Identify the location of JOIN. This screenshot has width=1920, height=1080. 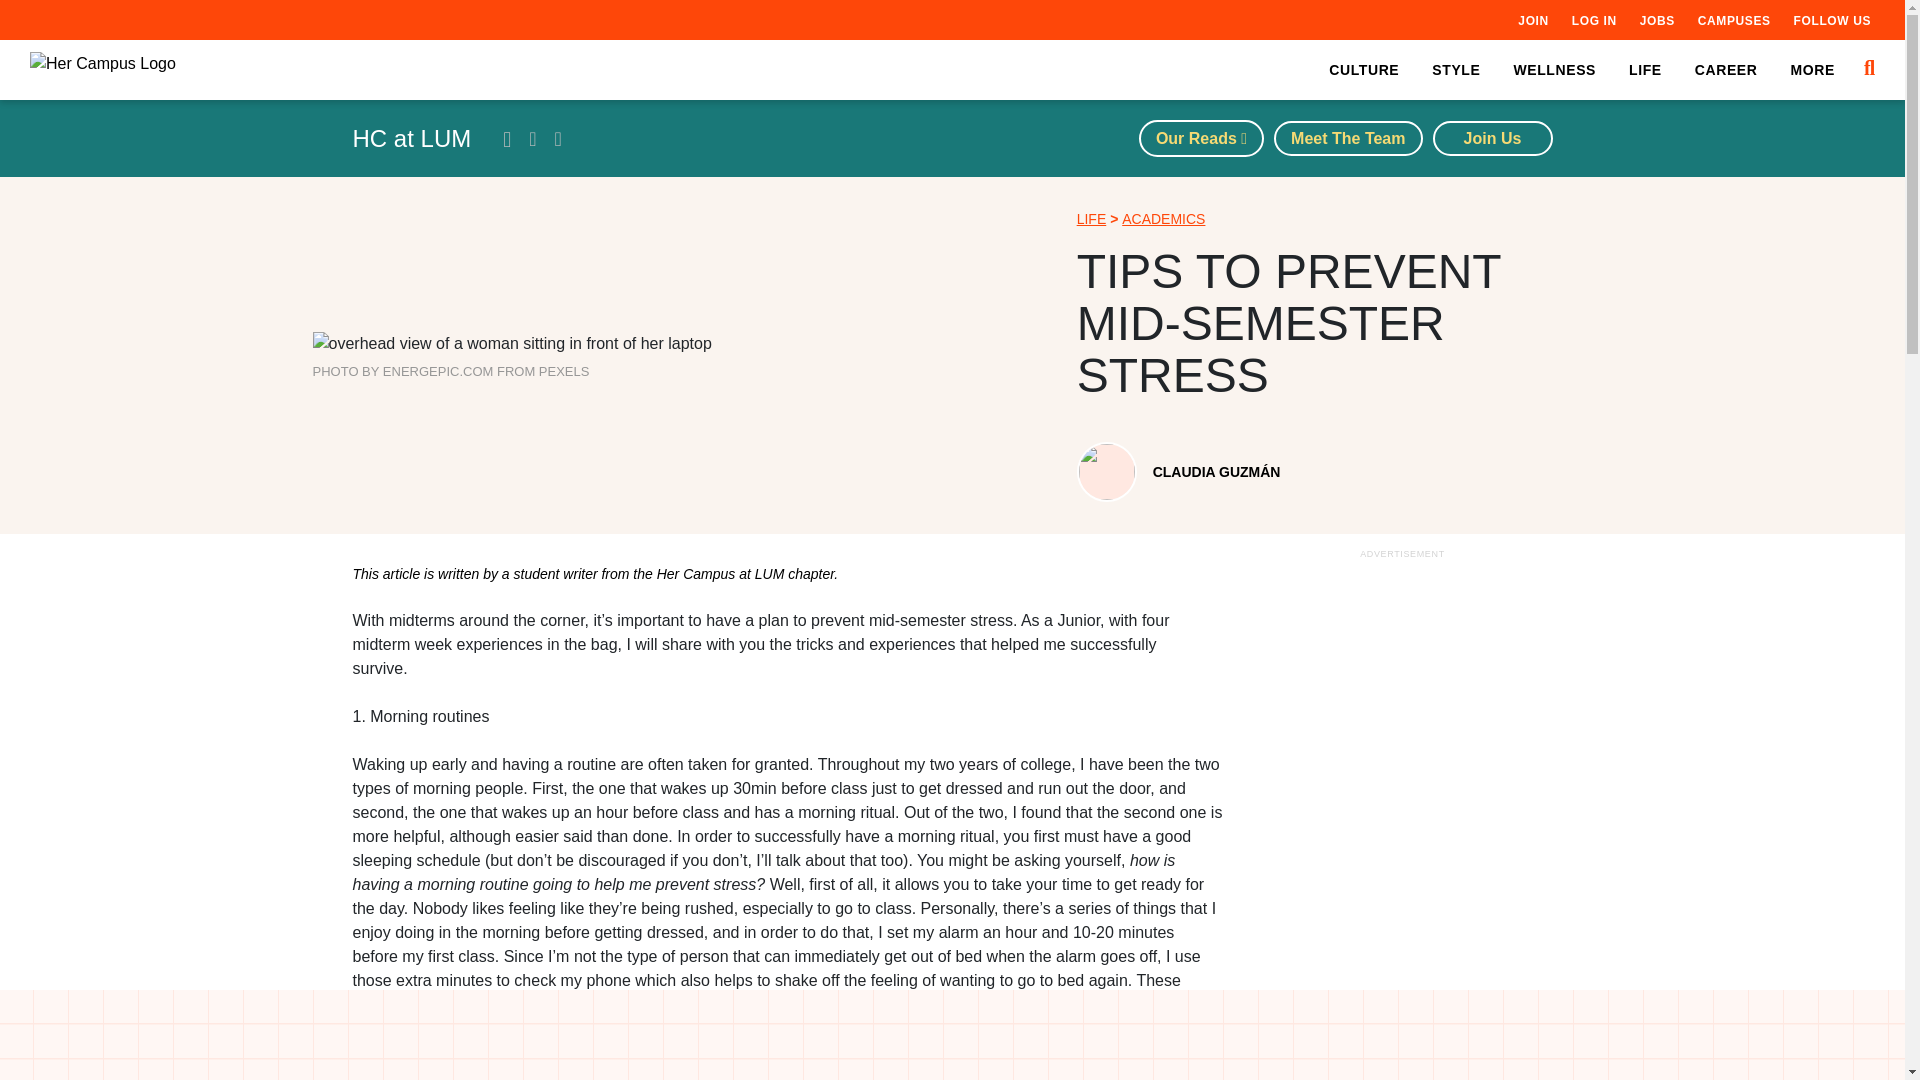
(1532, 20).